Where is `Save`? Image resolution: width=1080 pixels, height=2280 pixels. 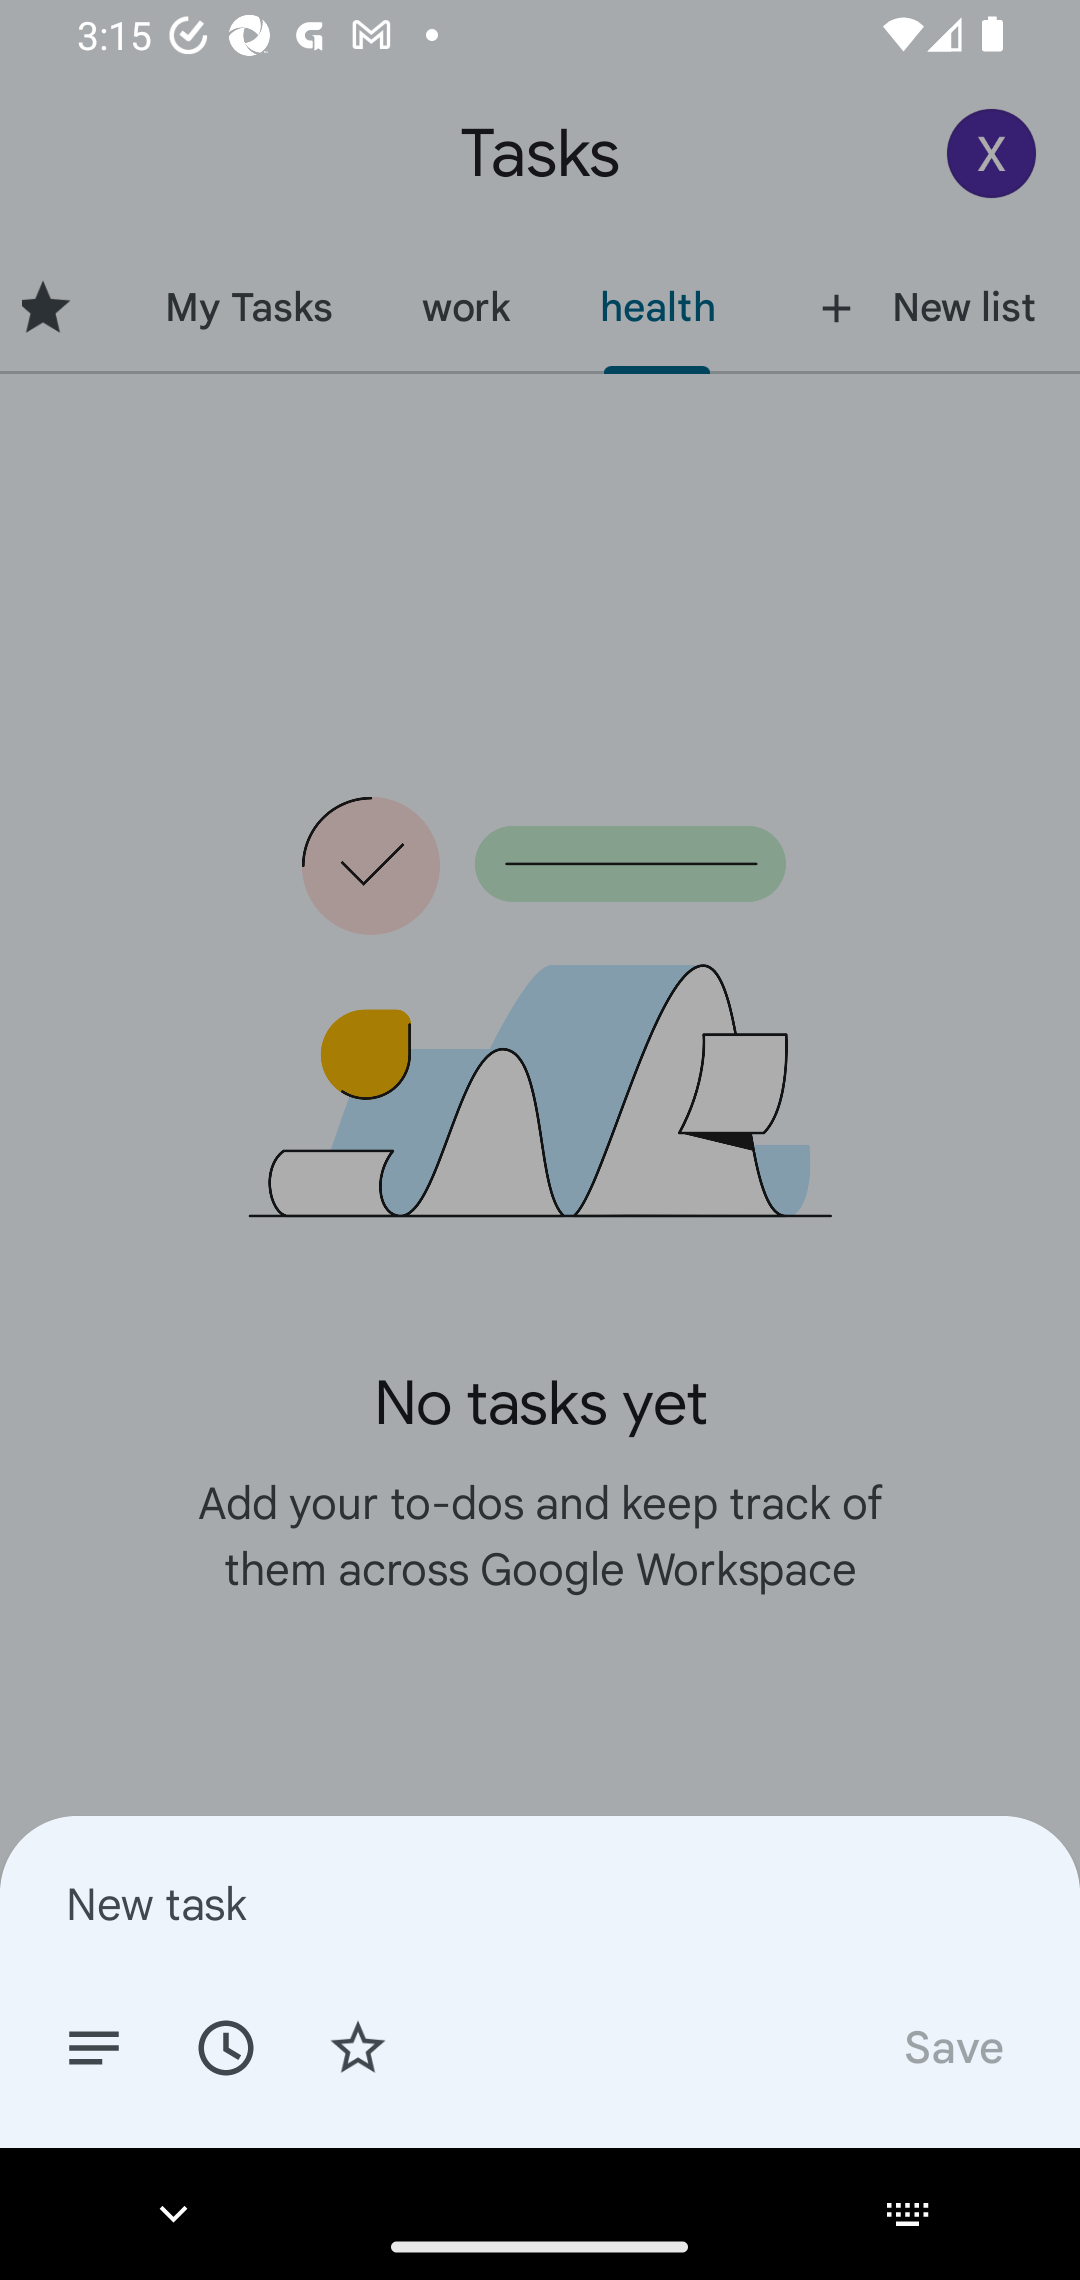 Save is located at coordinates (952, 2046).